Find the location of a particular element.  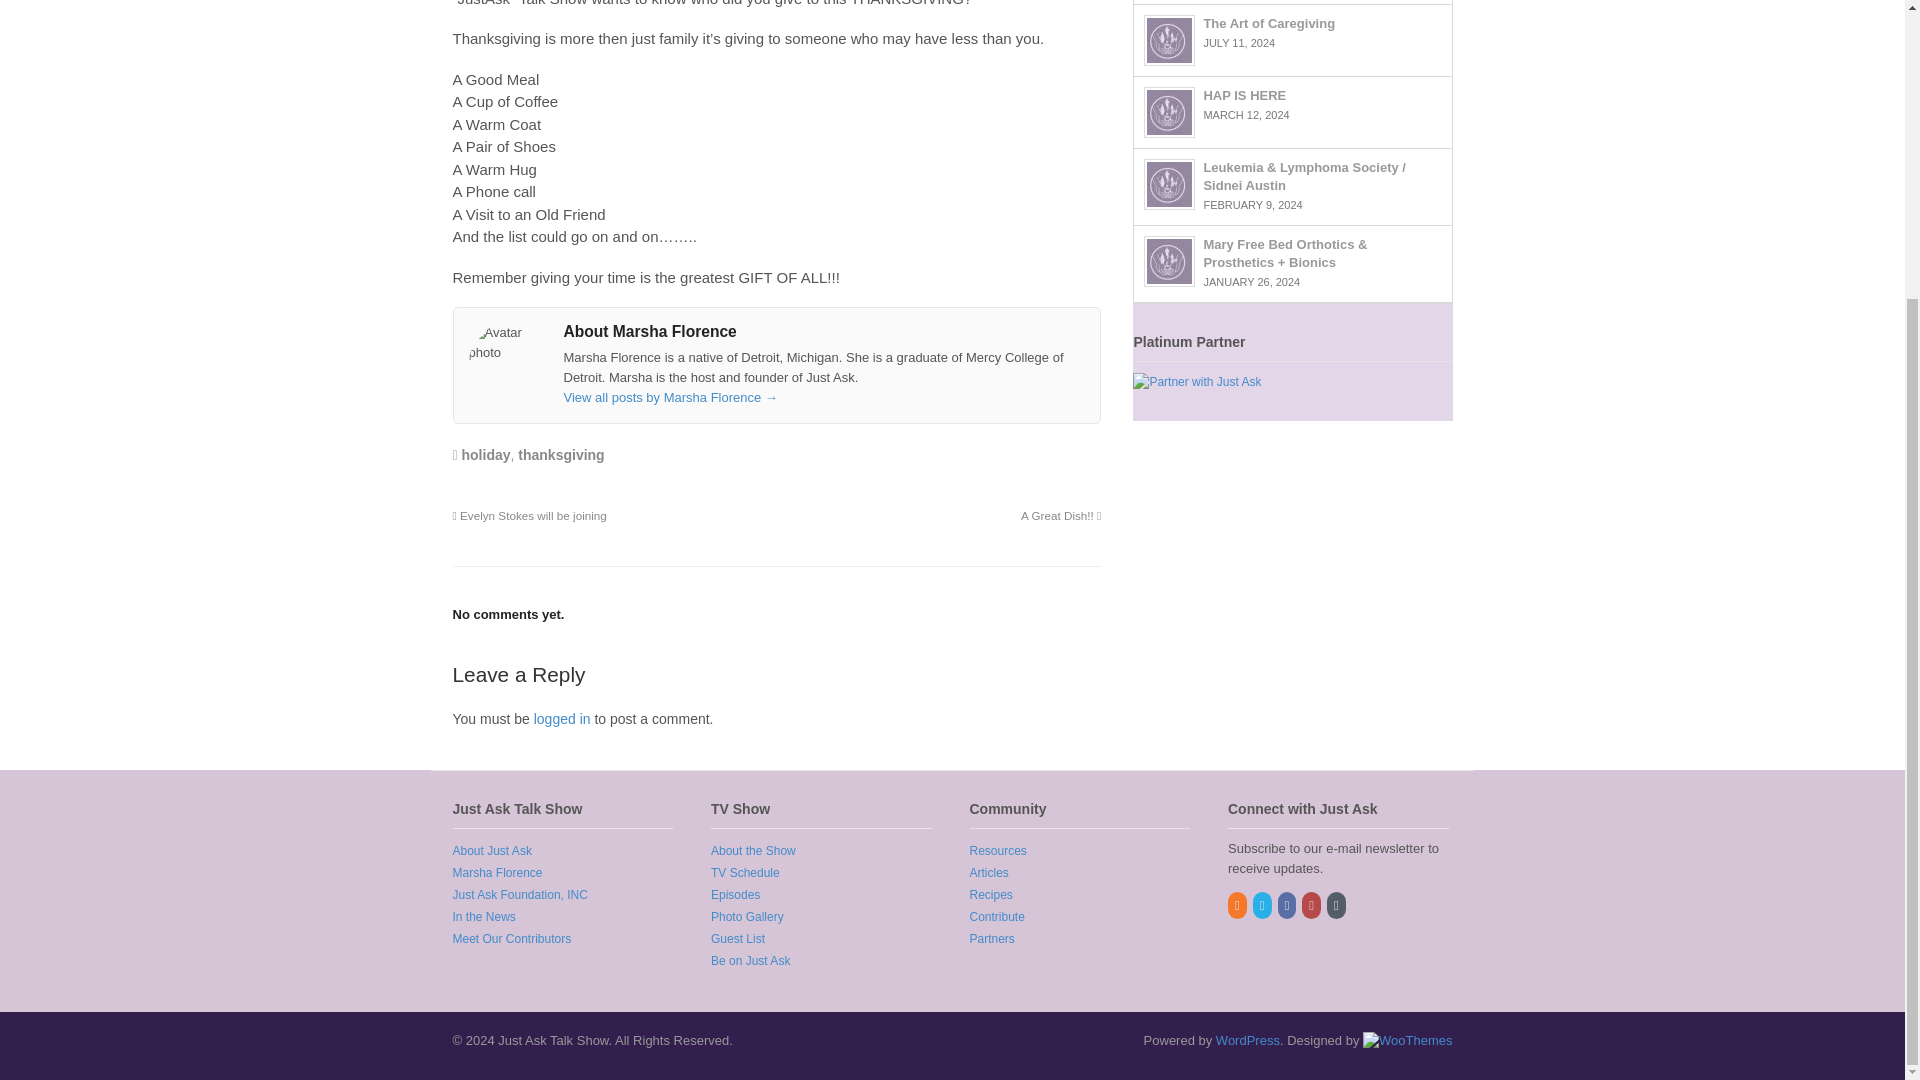

A Great Dish!! is located at coordinates (1060, 514).